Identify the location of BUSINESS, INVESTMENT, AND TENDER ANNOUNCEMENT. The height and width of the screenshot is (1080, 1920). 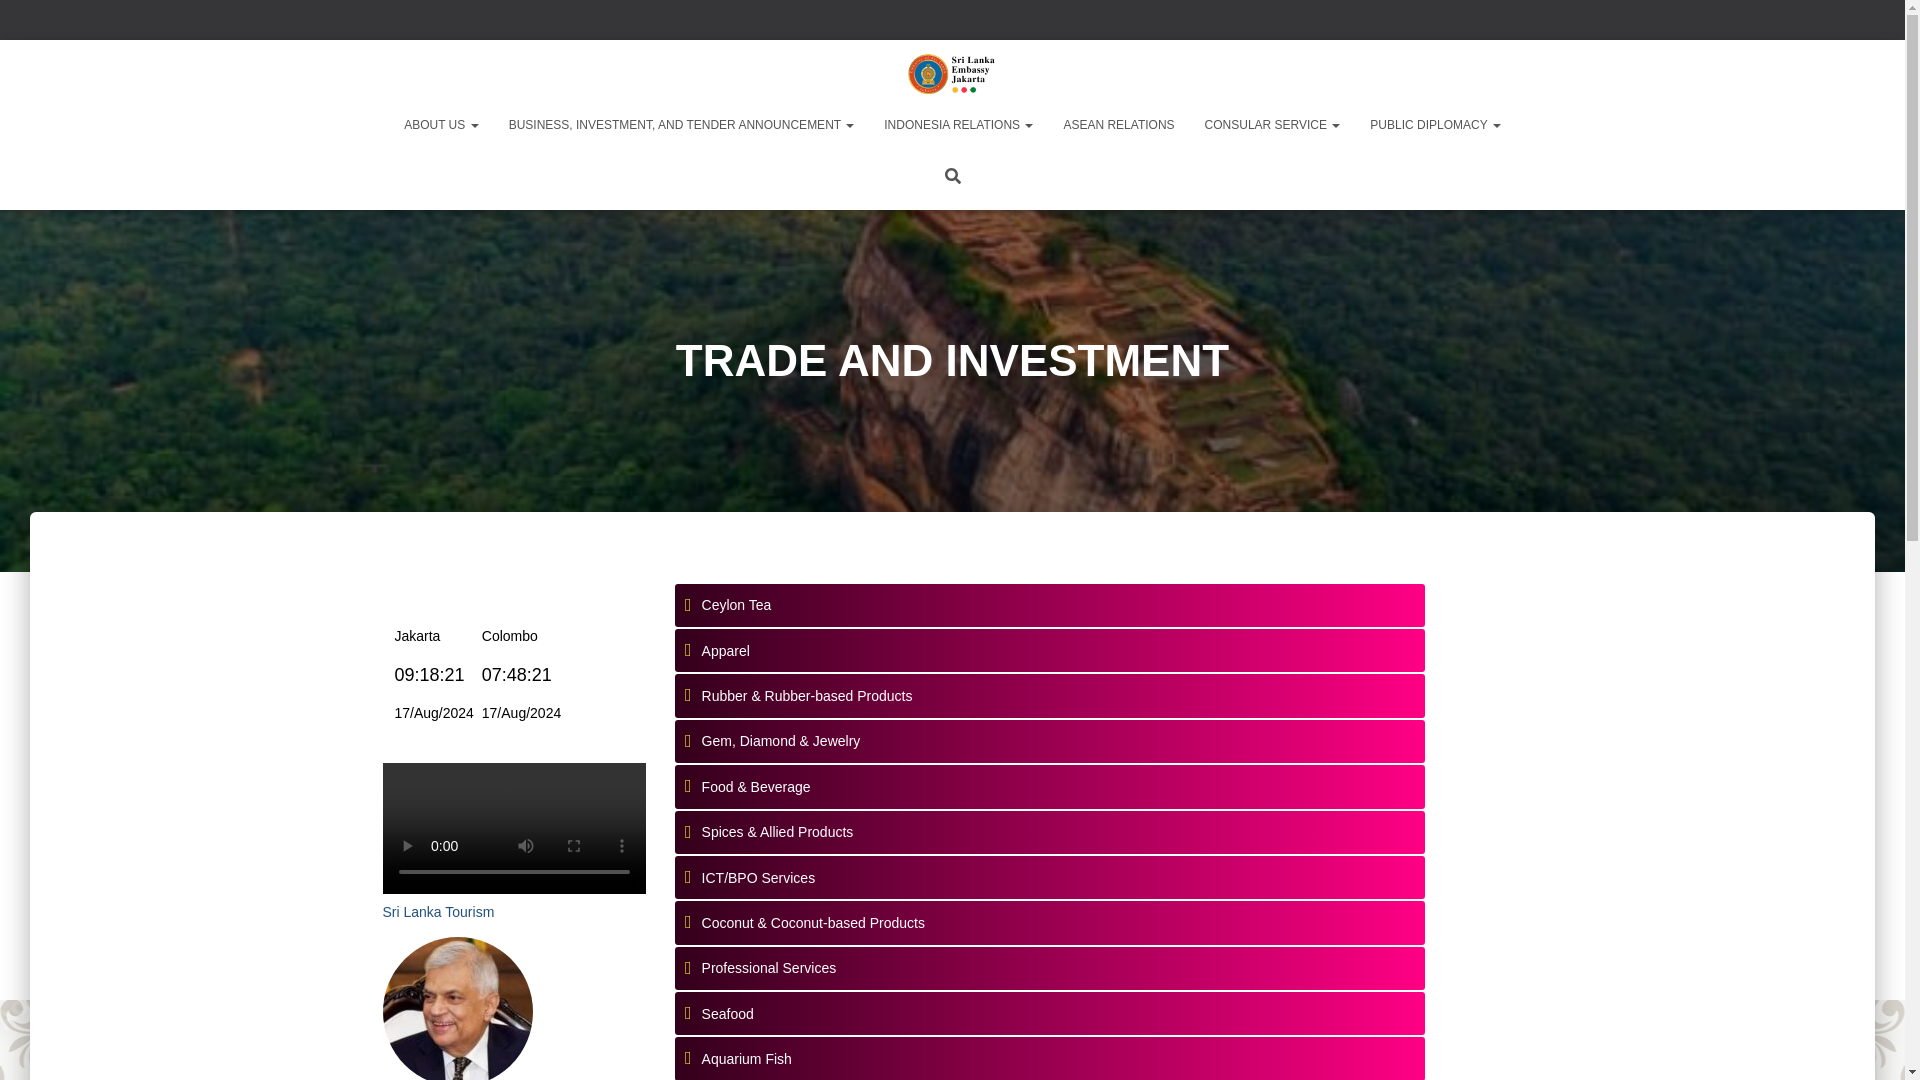
(681, 125).